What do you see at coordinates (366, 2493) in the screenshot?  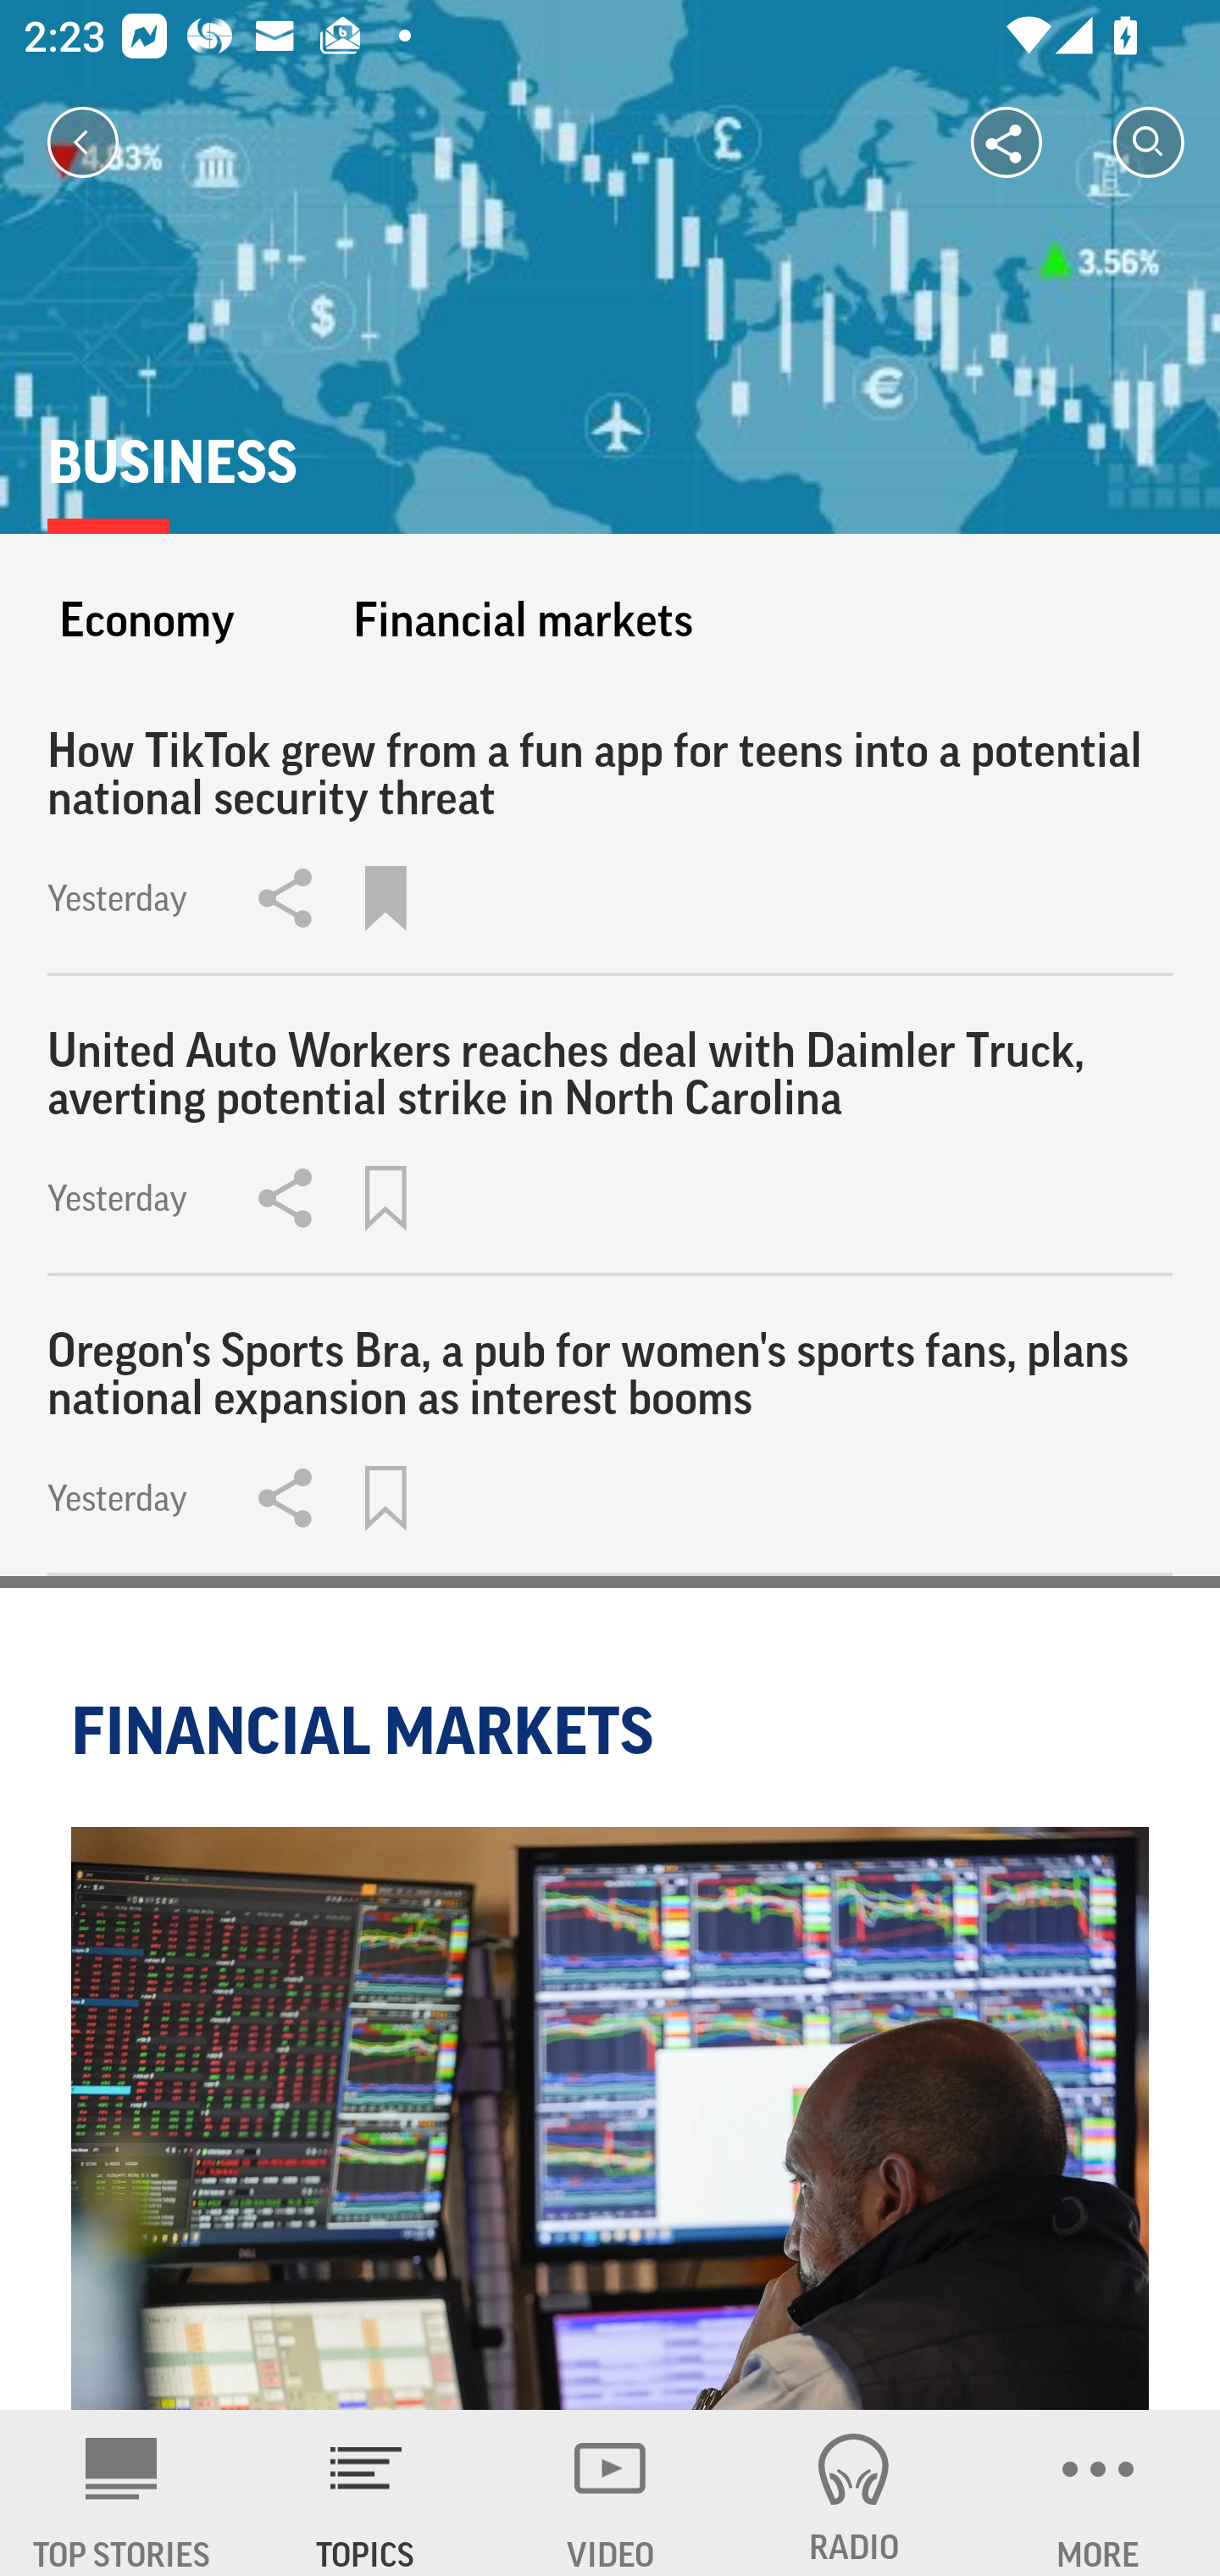 I see `TOPICS` at bounding box center [366, 2493].